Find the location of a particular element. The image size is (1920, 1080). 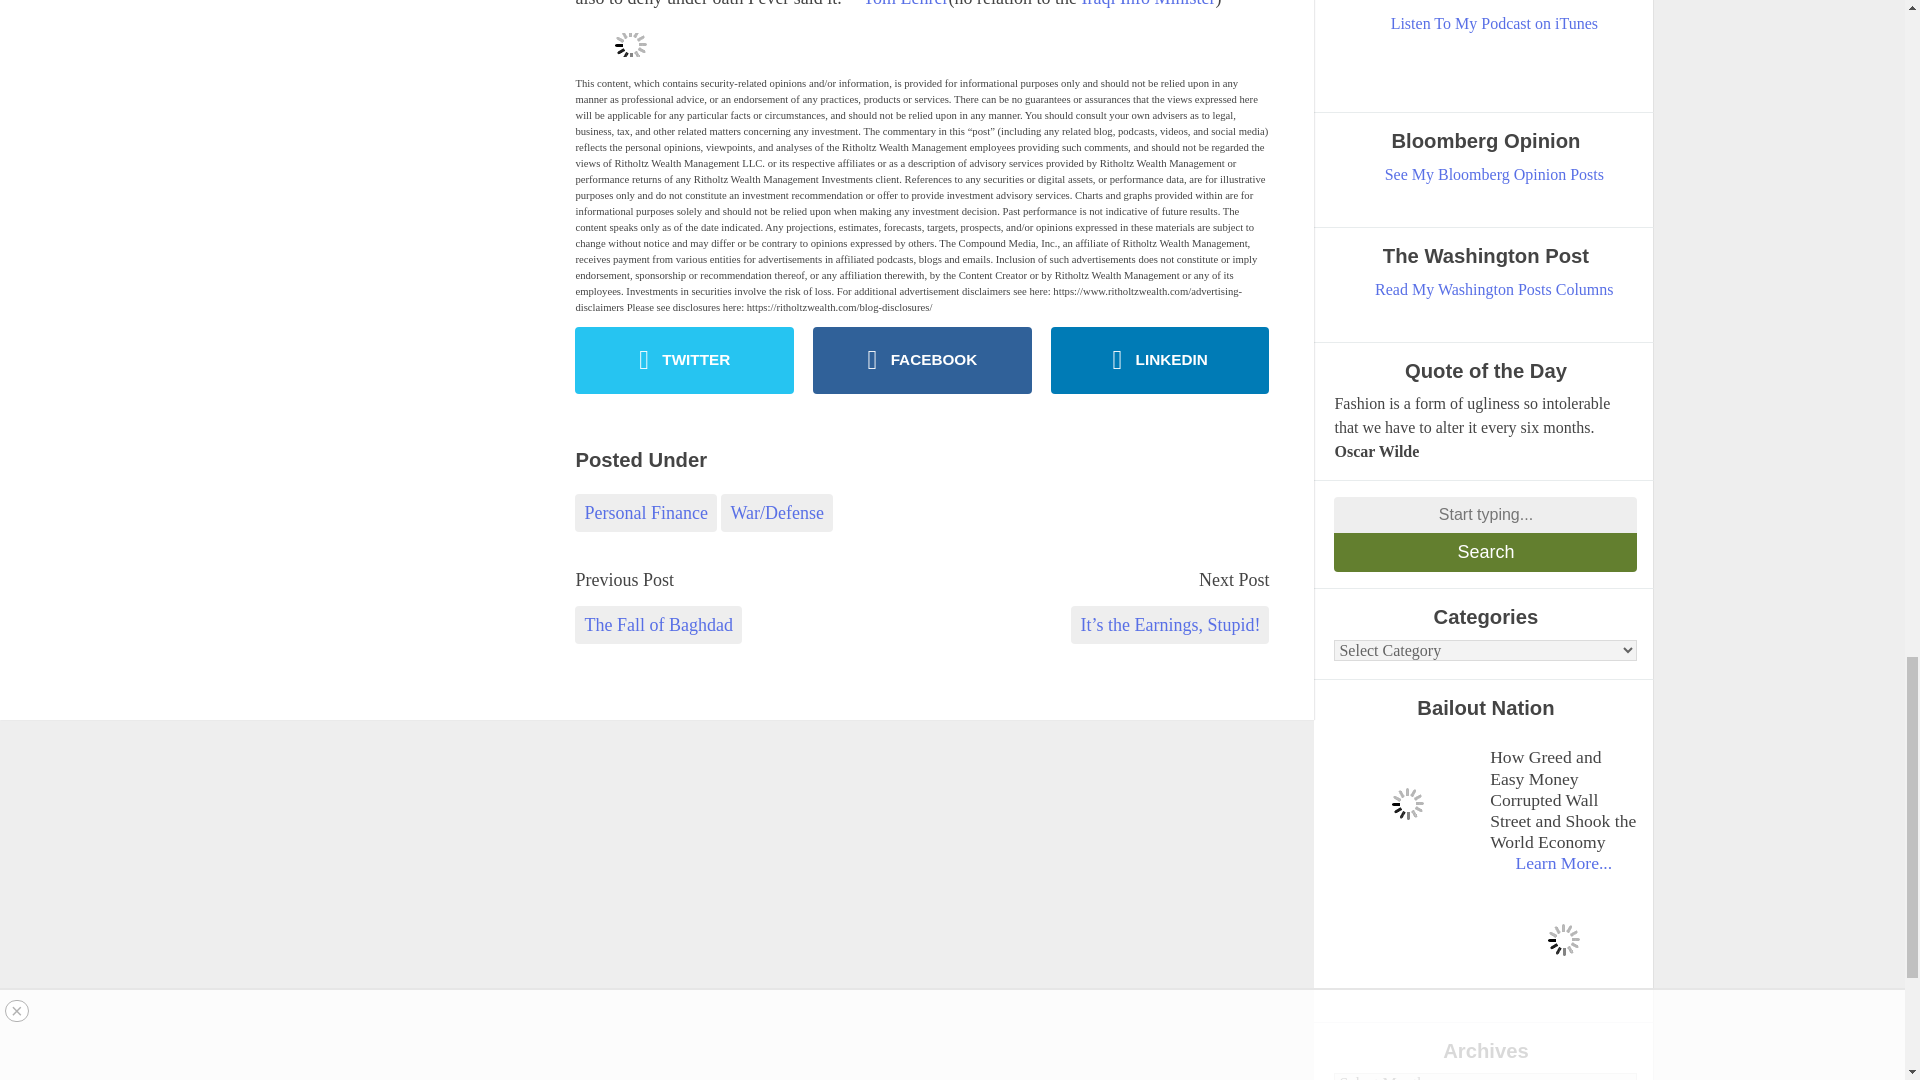

Minister is located at coordinates (1184, 4).